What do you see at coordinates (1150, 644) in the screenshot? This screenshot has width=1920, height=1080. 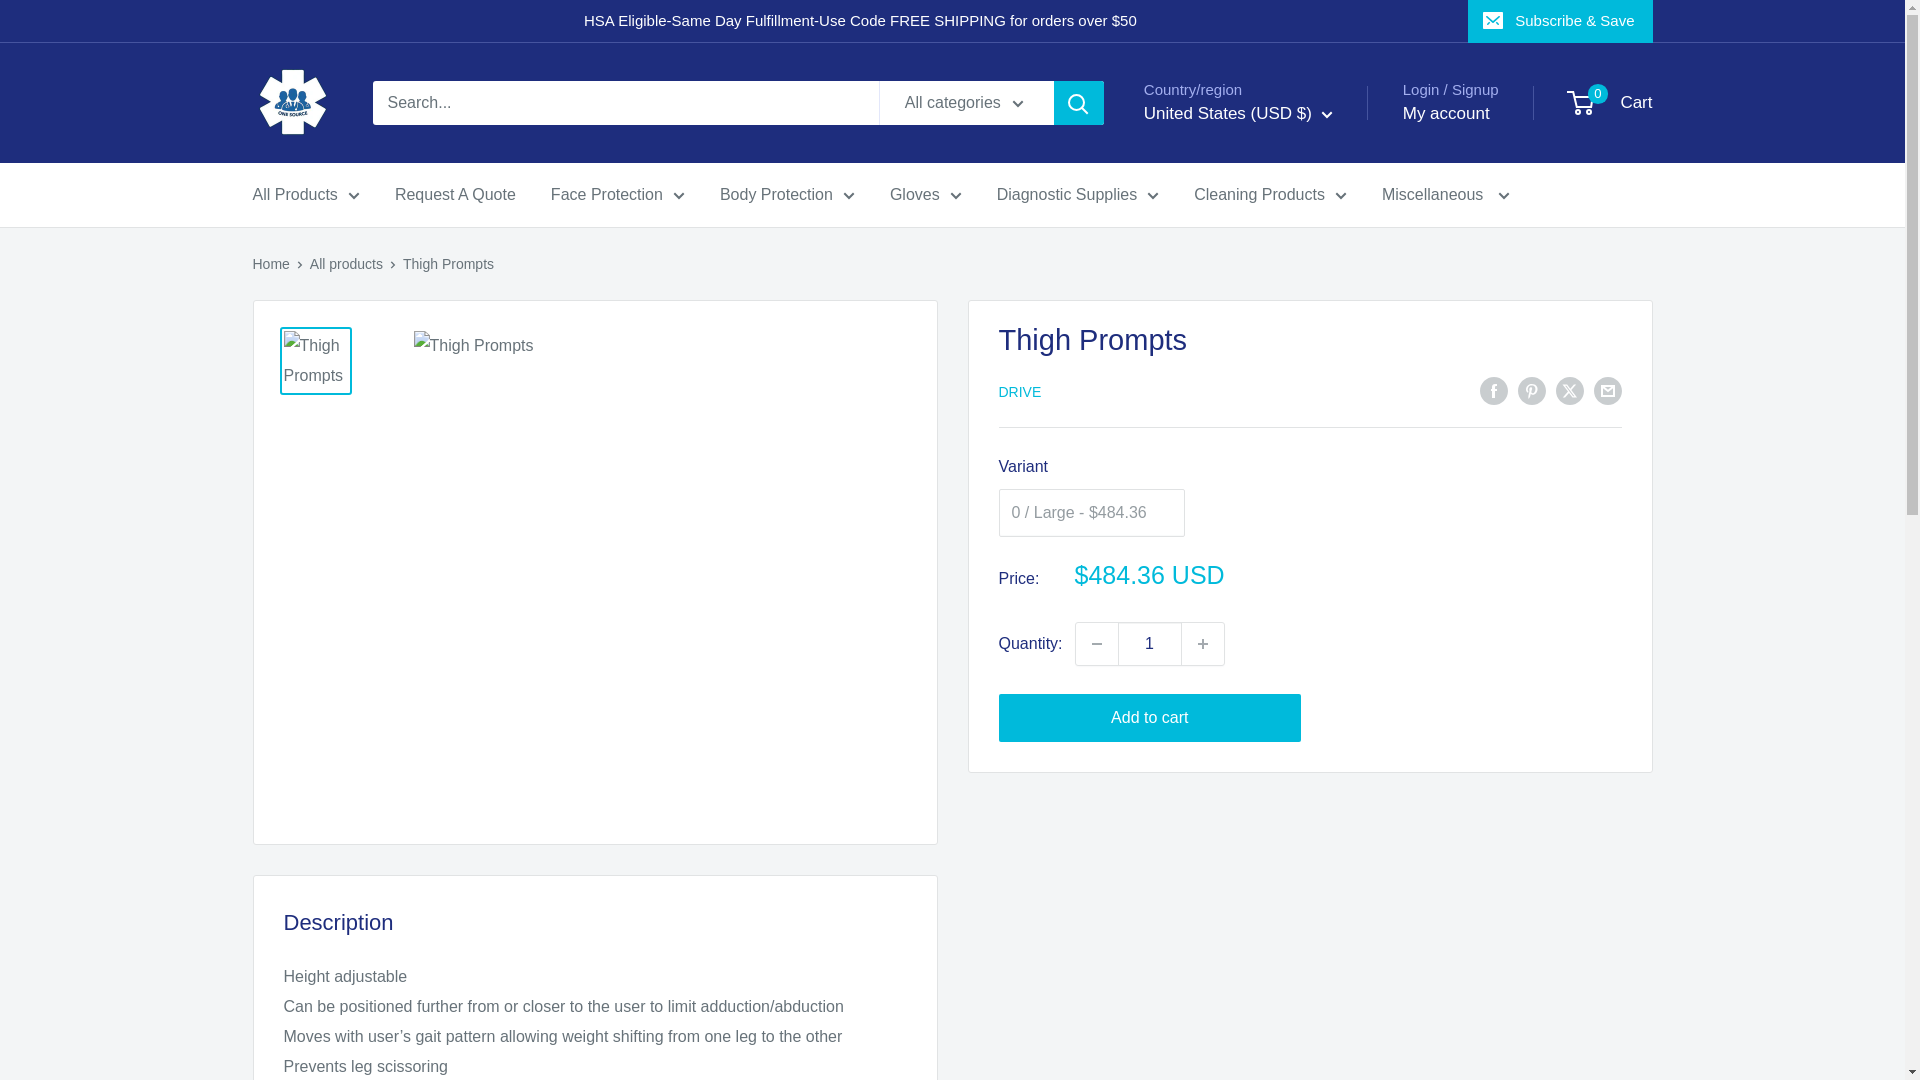 I see `1` at bounding box center [1150, 644].